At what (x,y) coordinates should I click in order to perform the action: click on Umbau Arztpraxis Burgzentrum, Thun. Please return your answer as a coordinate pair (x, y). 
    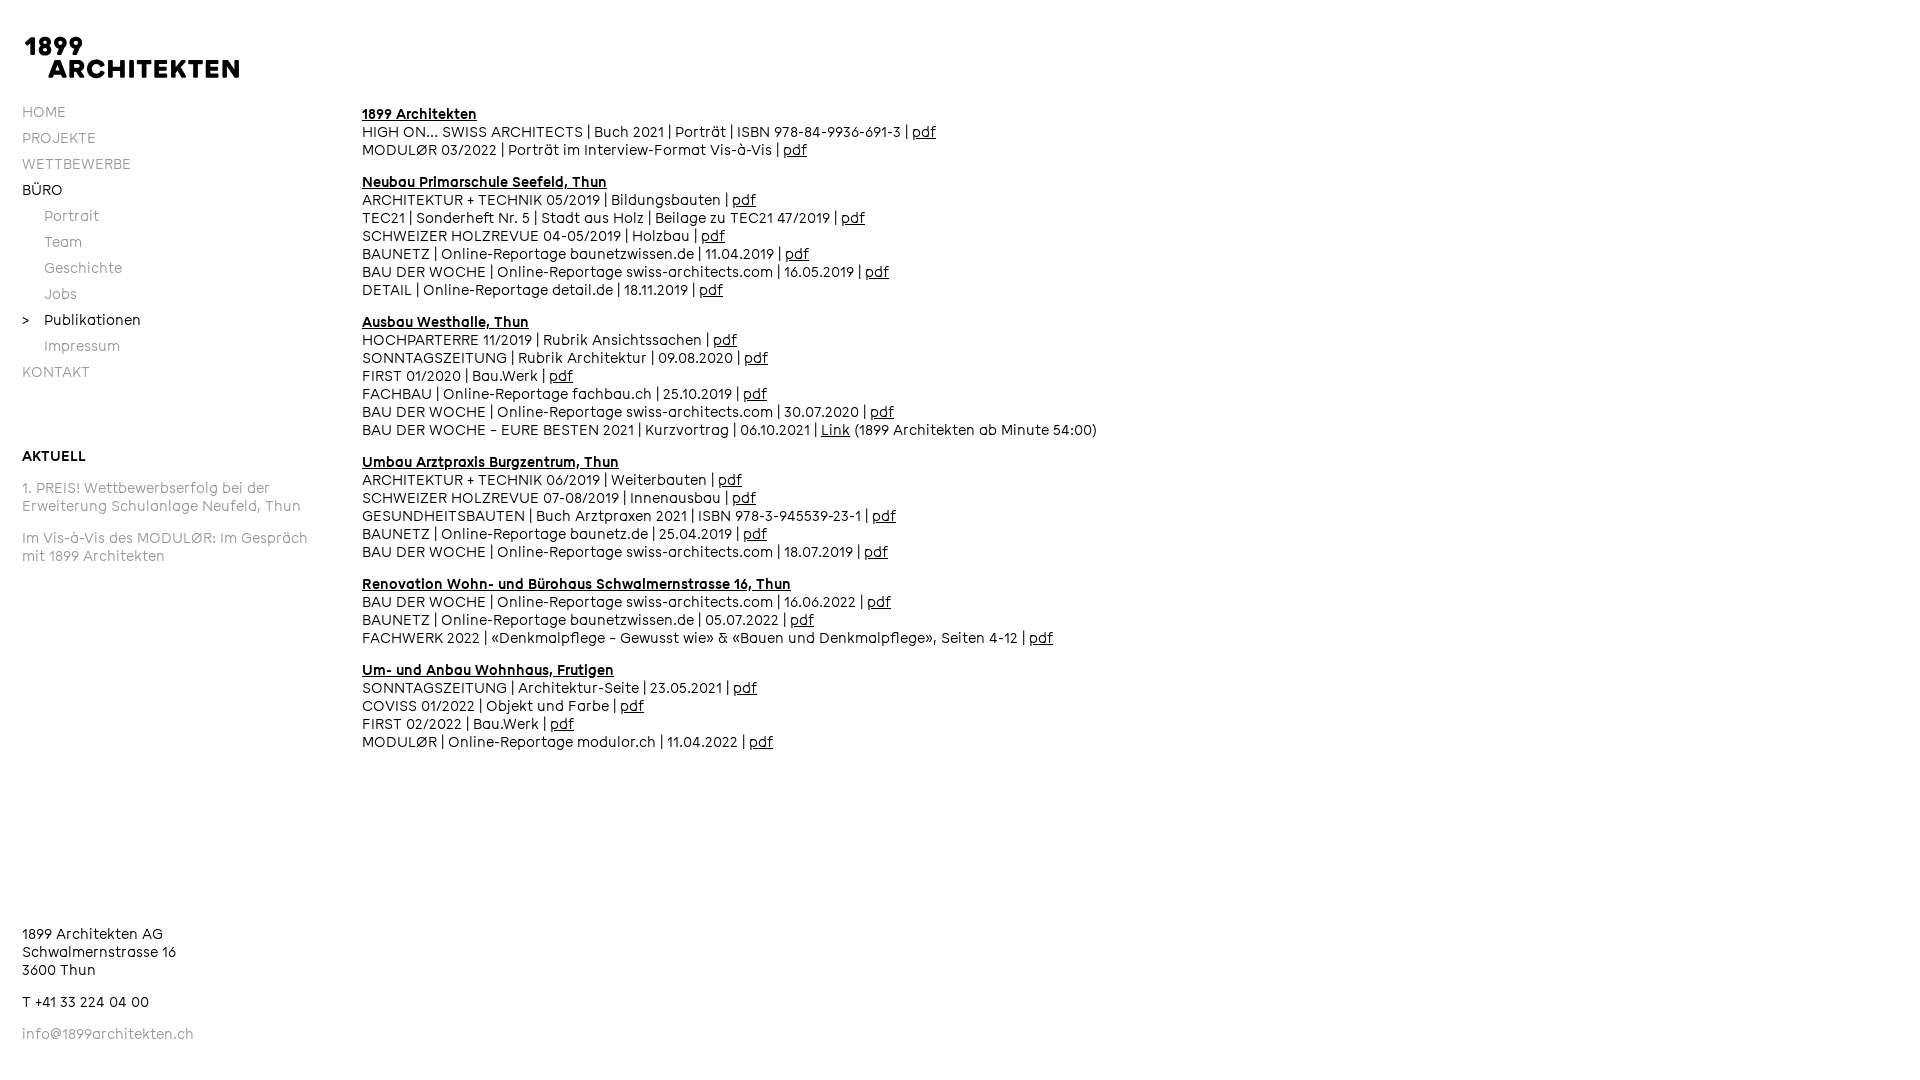
    Looking at the image, I should click on (490, 462).